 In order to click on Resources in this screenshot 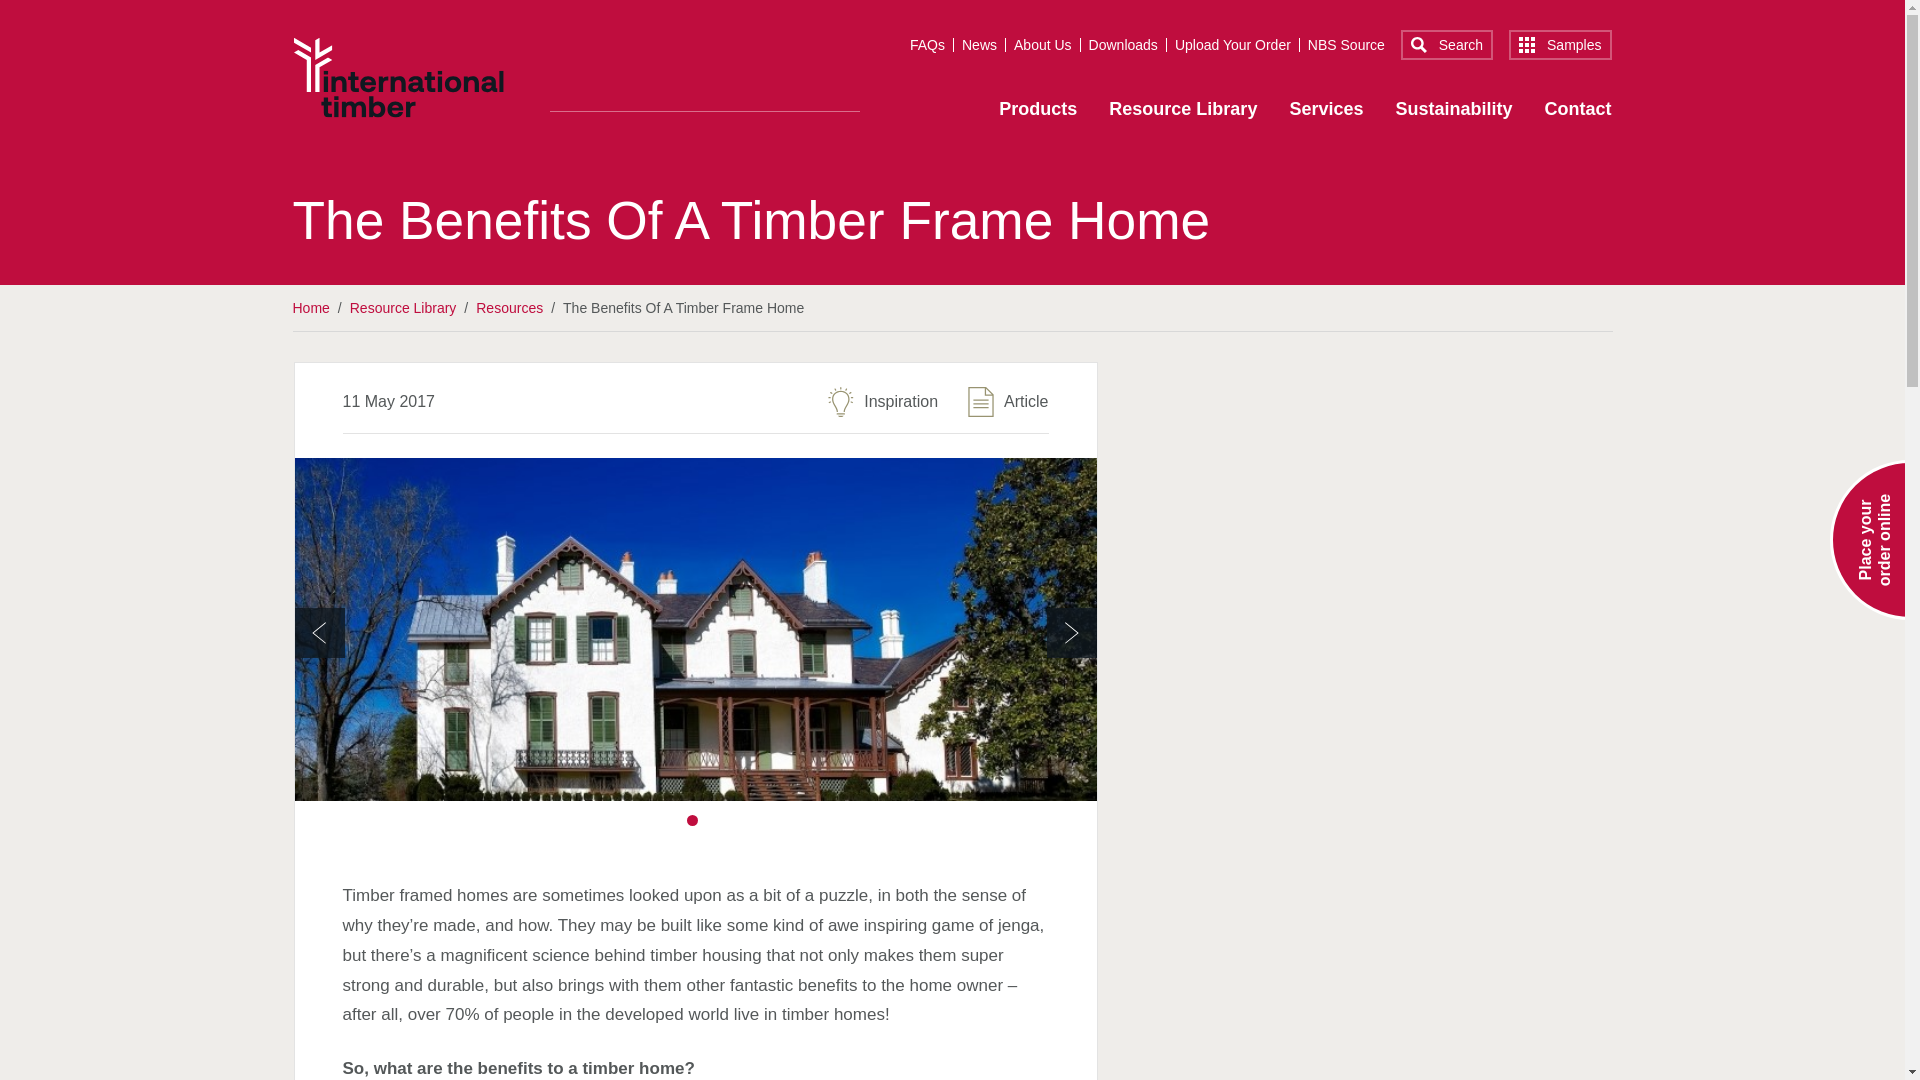, I will do `click(510, 308)`.